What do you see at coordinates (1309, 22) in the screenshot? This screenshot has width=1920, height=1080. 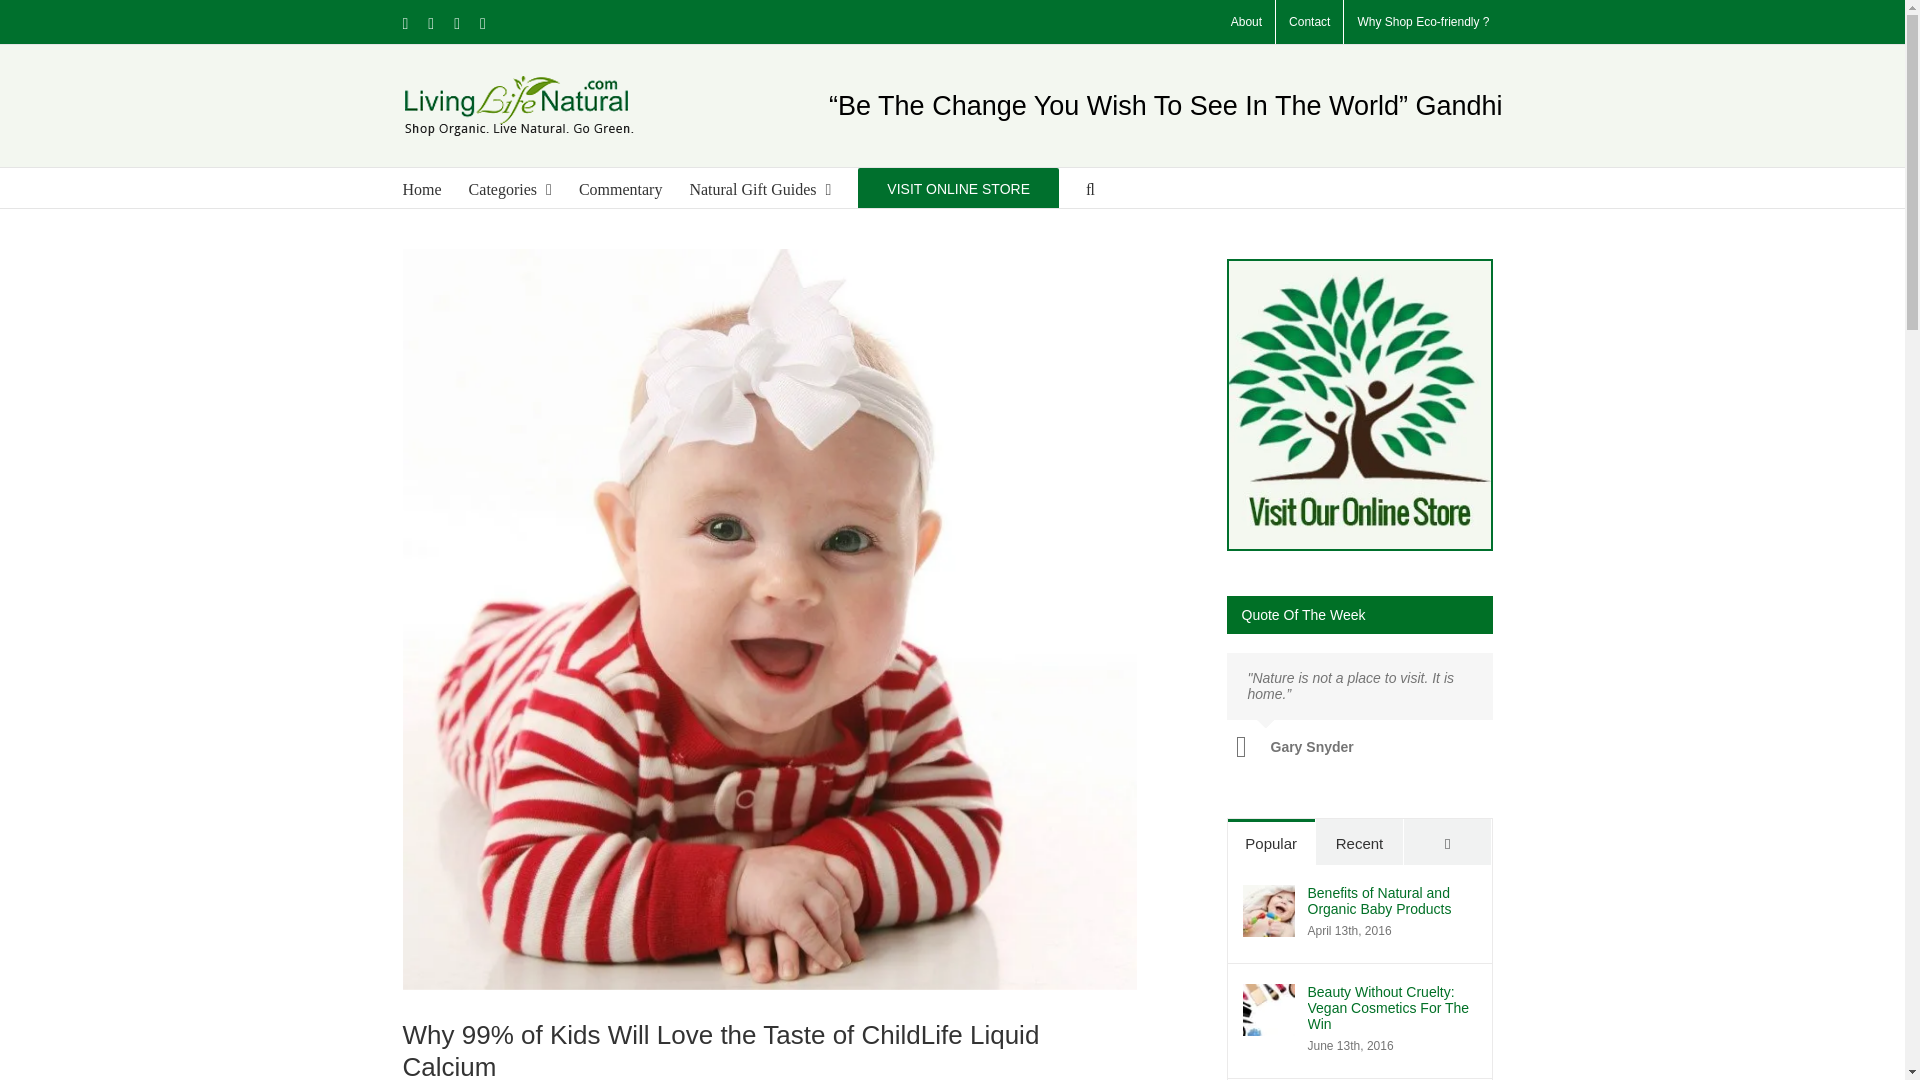 I see `Contact` at bounding box center [1309, 22].